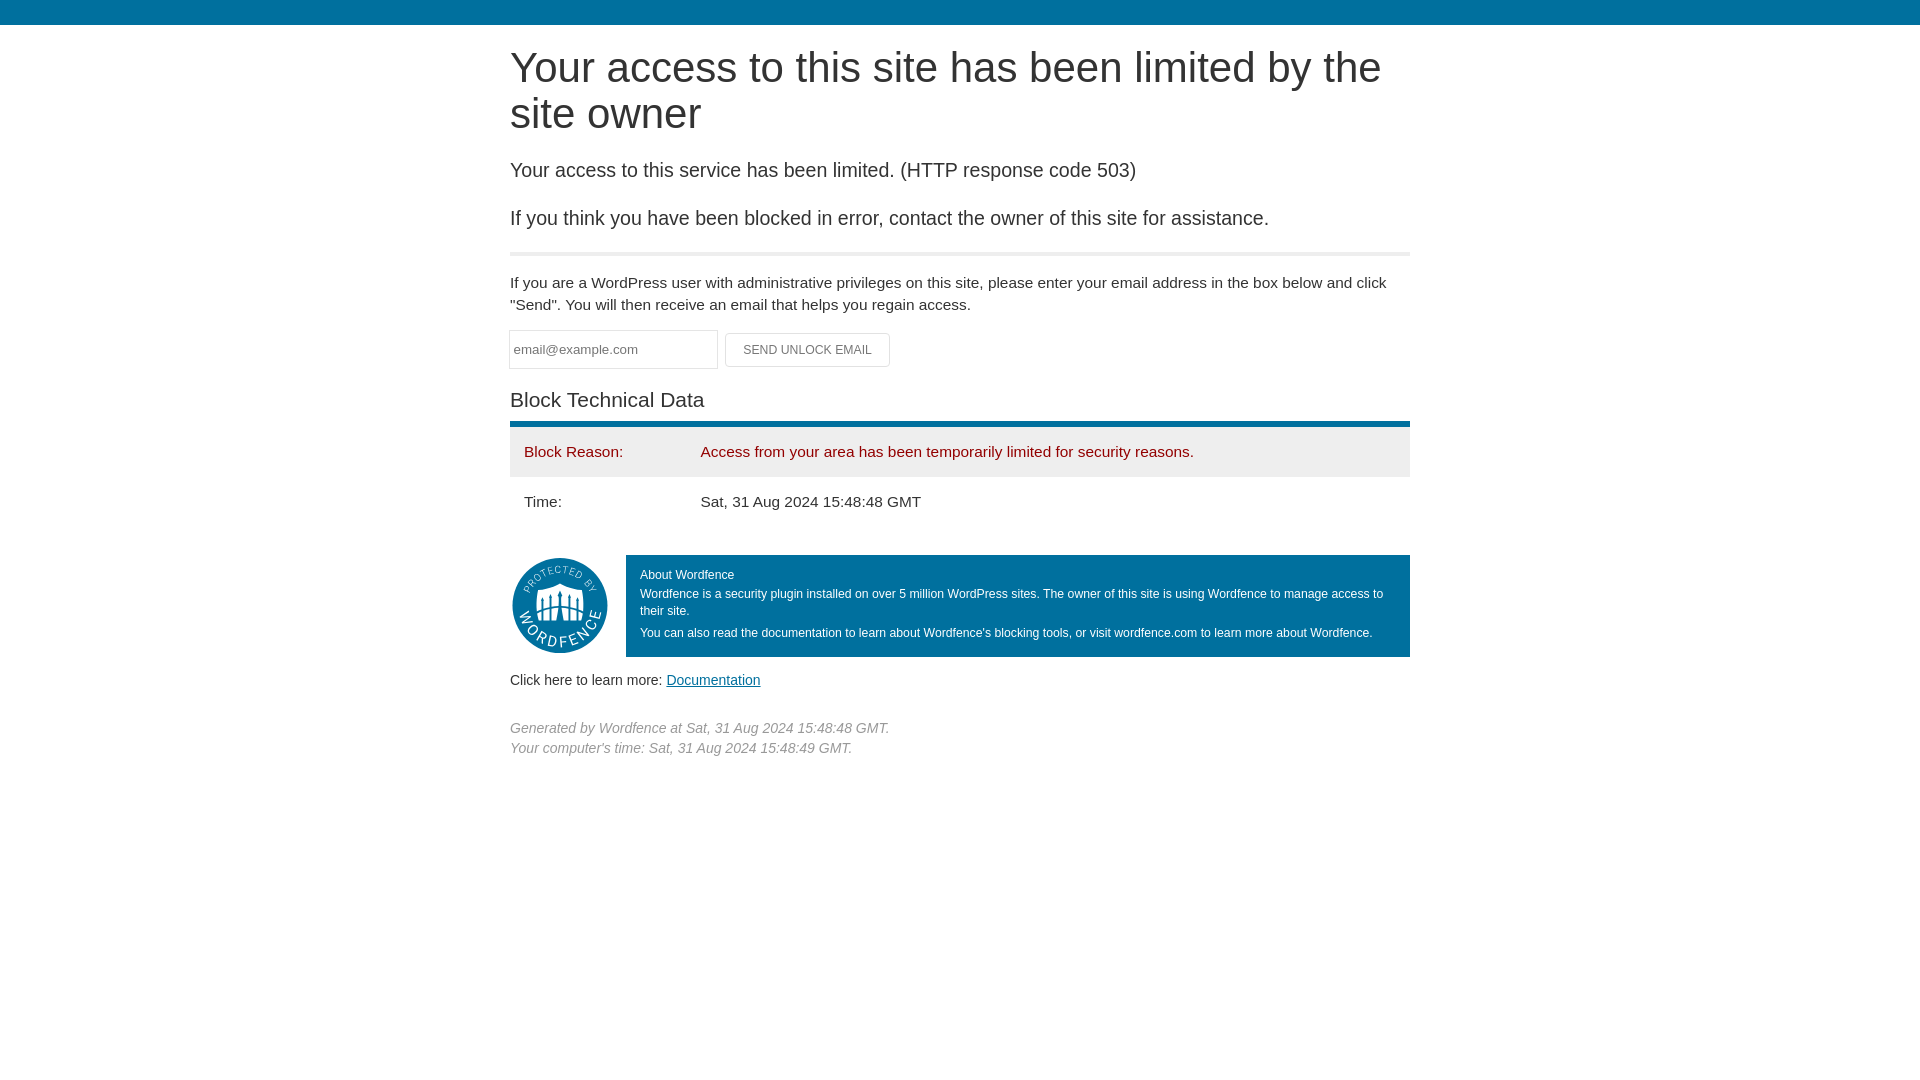 The image size is (1920, 1080). Describe the element at coordinates (808, 350) in the screenshot. I see `Send Unlock Email` at that location.